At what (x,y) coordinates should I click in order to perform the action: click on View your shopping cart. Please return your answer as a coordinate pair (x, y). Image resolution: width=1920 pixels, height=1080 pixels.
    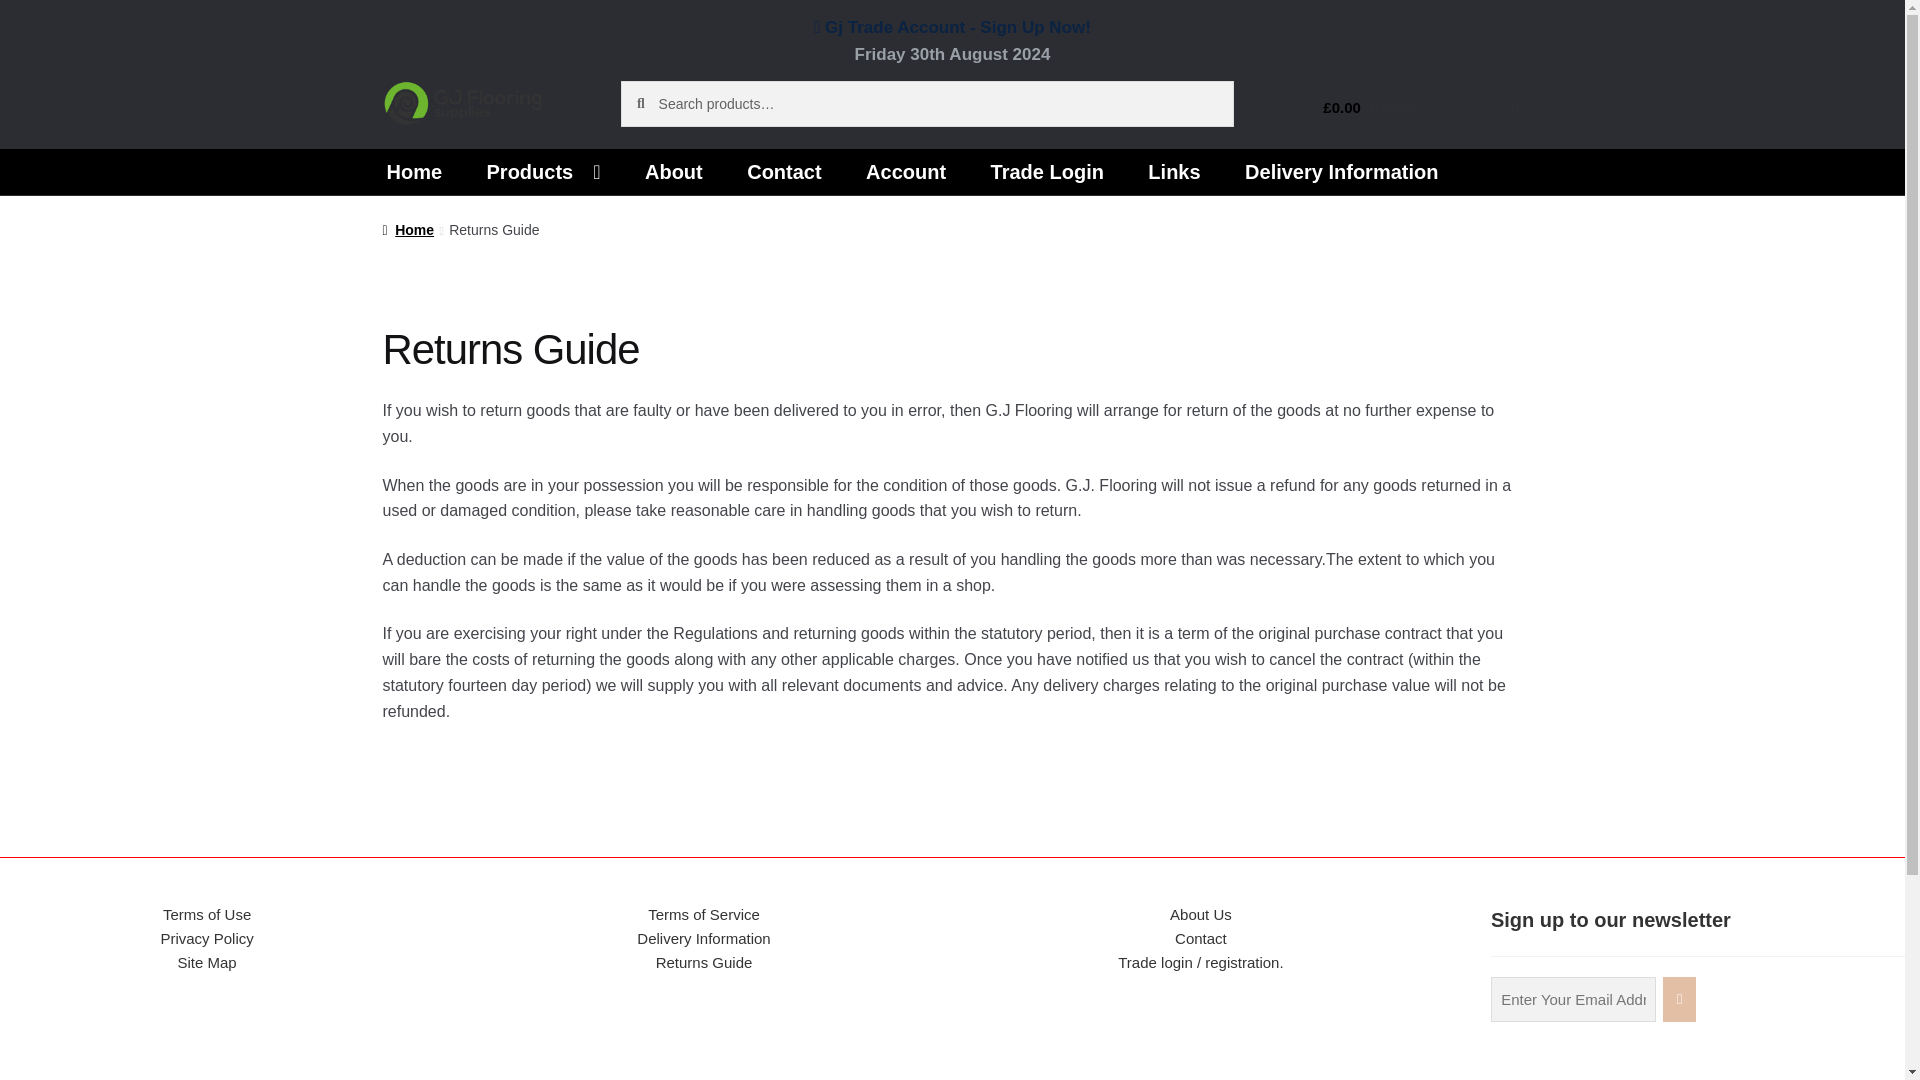
    Looking at the image, I should click on (1392, 108).